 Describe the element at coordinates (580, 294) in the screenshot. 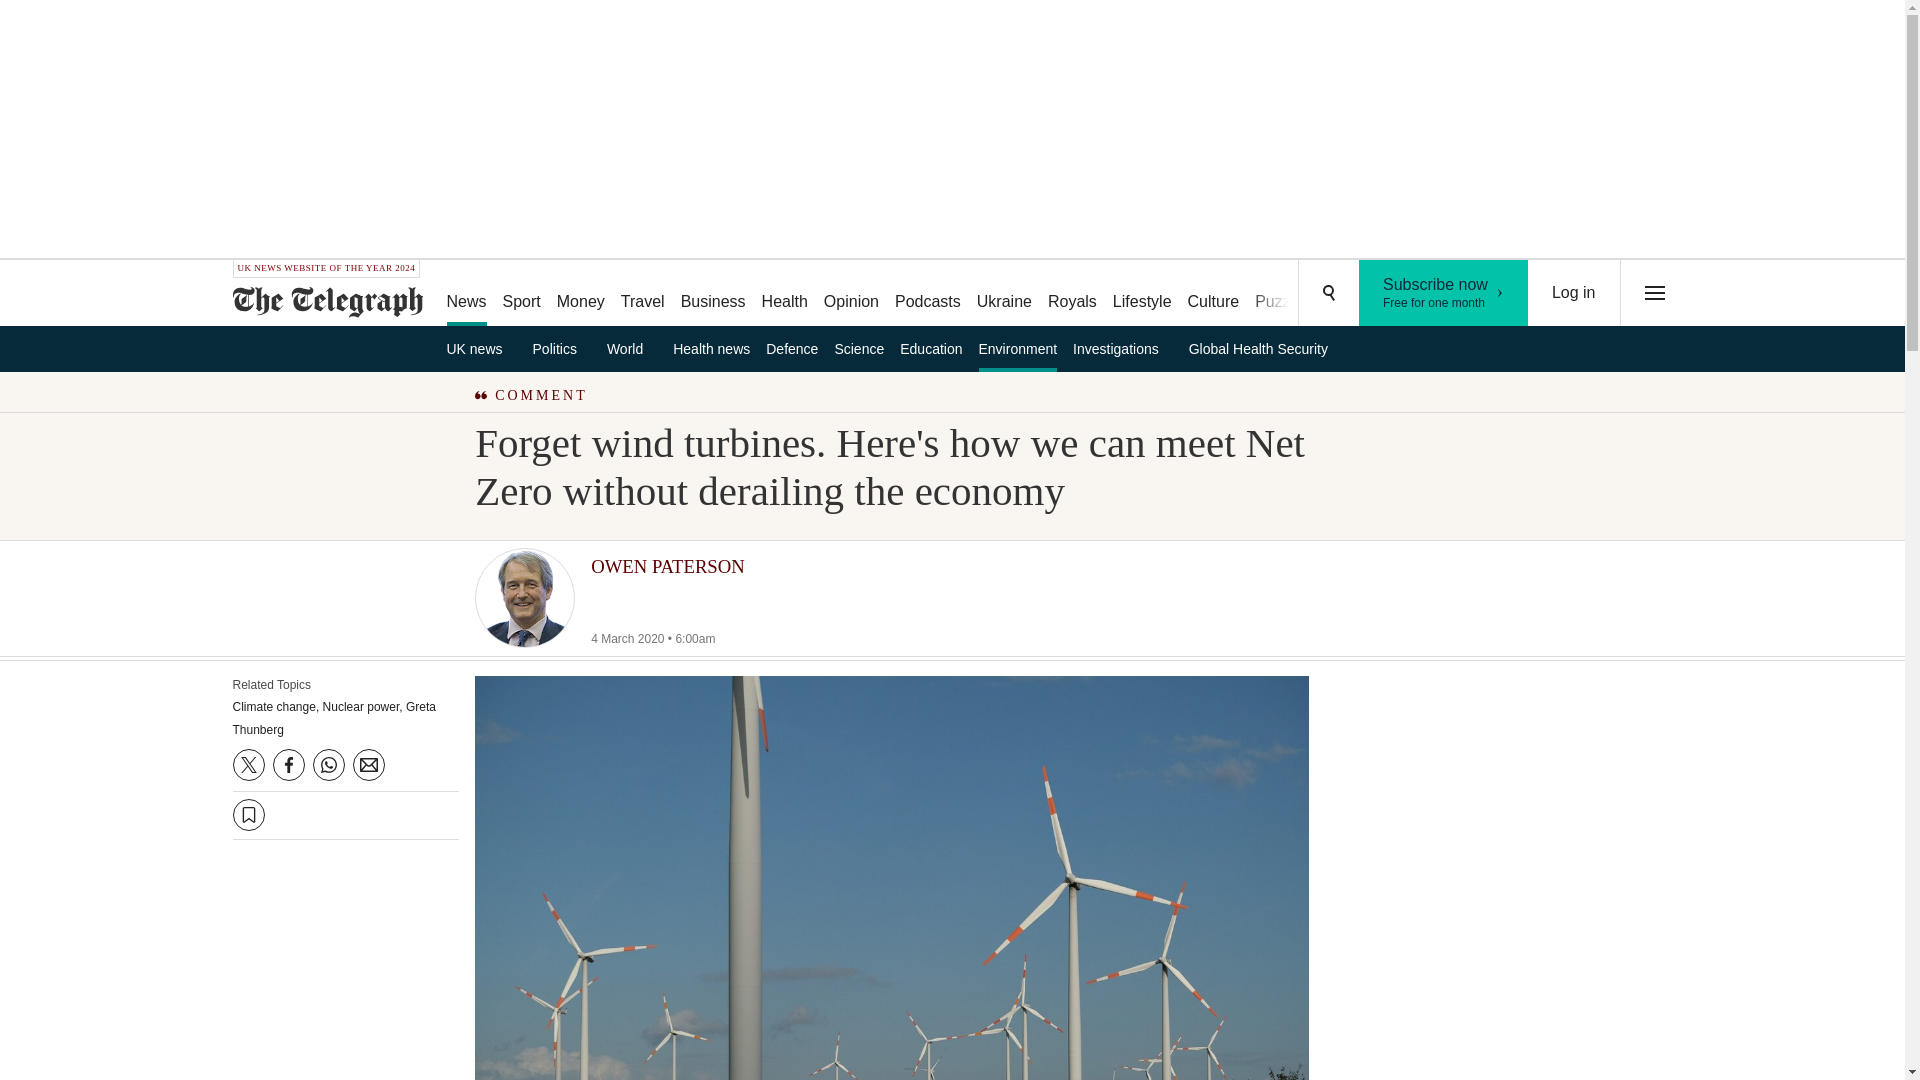

I see `Money` at that location.